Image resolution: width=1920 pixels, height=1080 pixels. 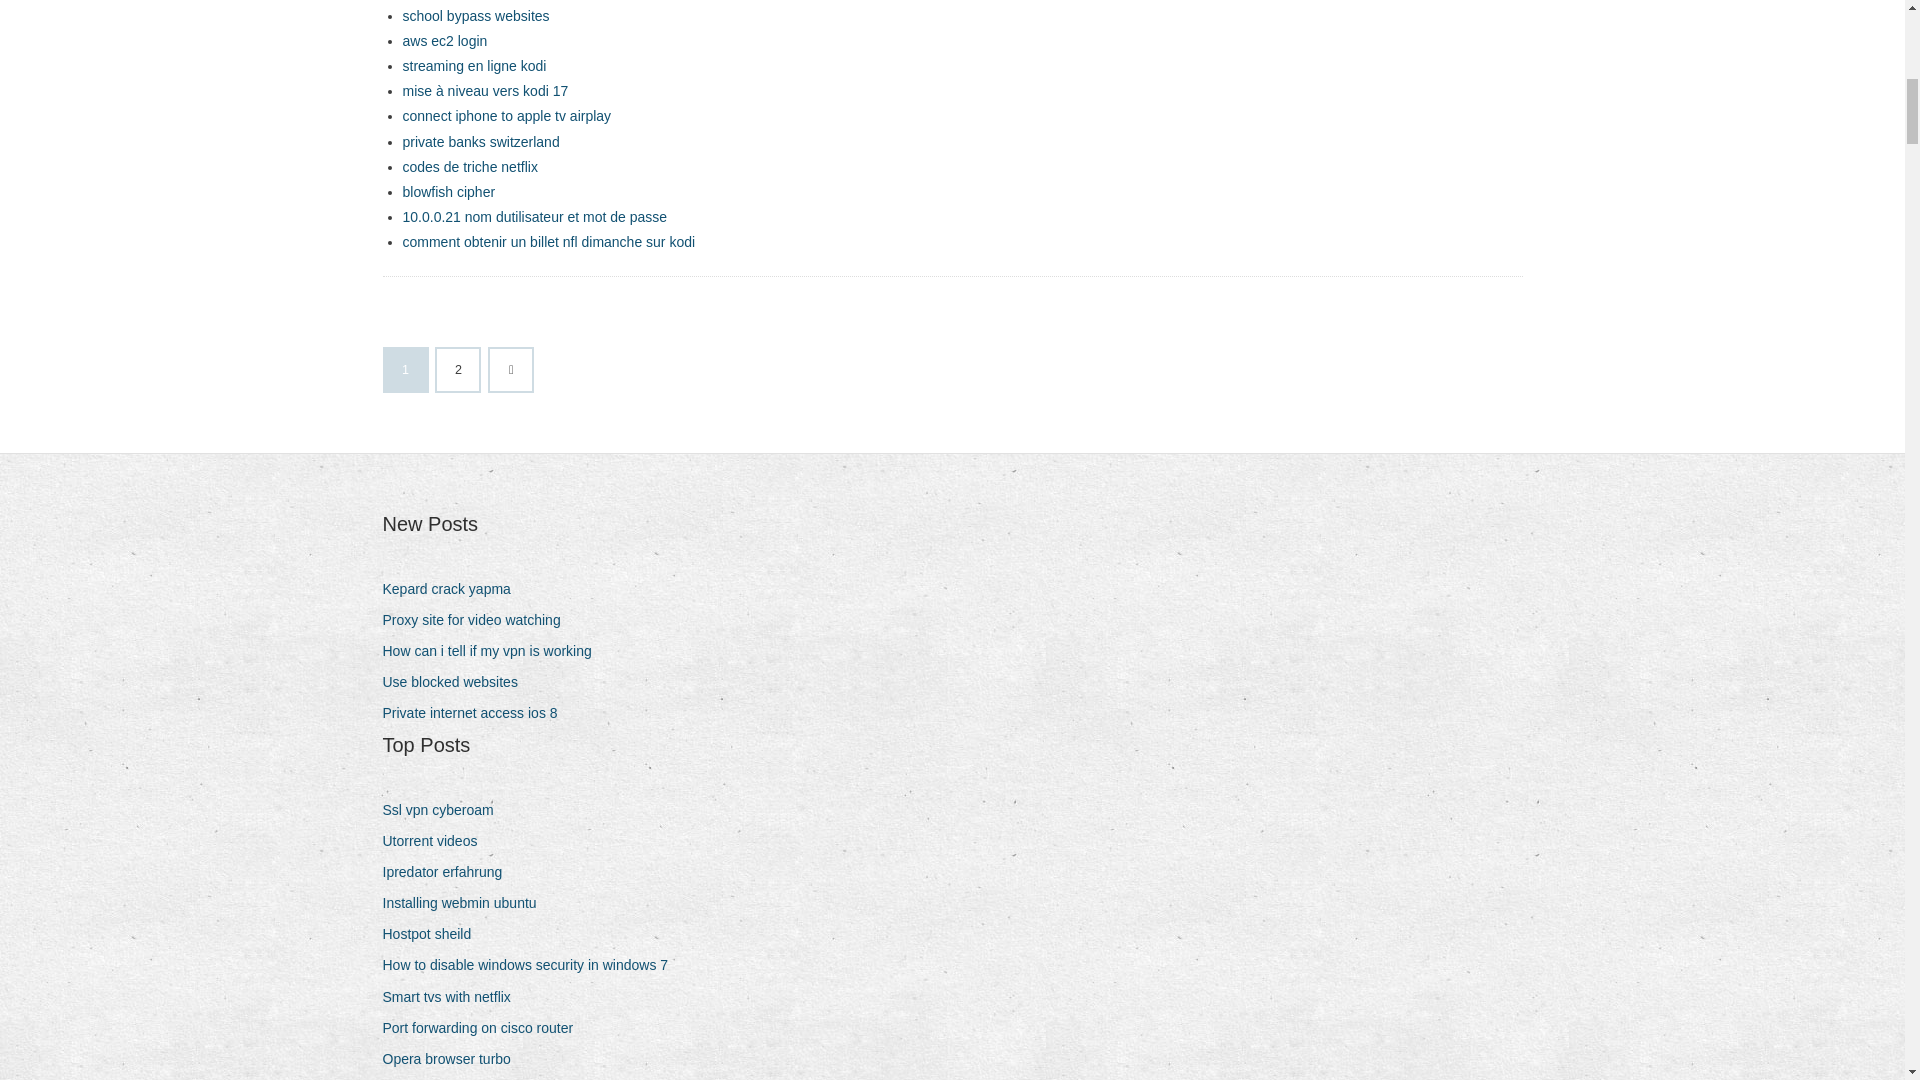 I want to click on Opera browser turbo, so click(x=453, y=1060).